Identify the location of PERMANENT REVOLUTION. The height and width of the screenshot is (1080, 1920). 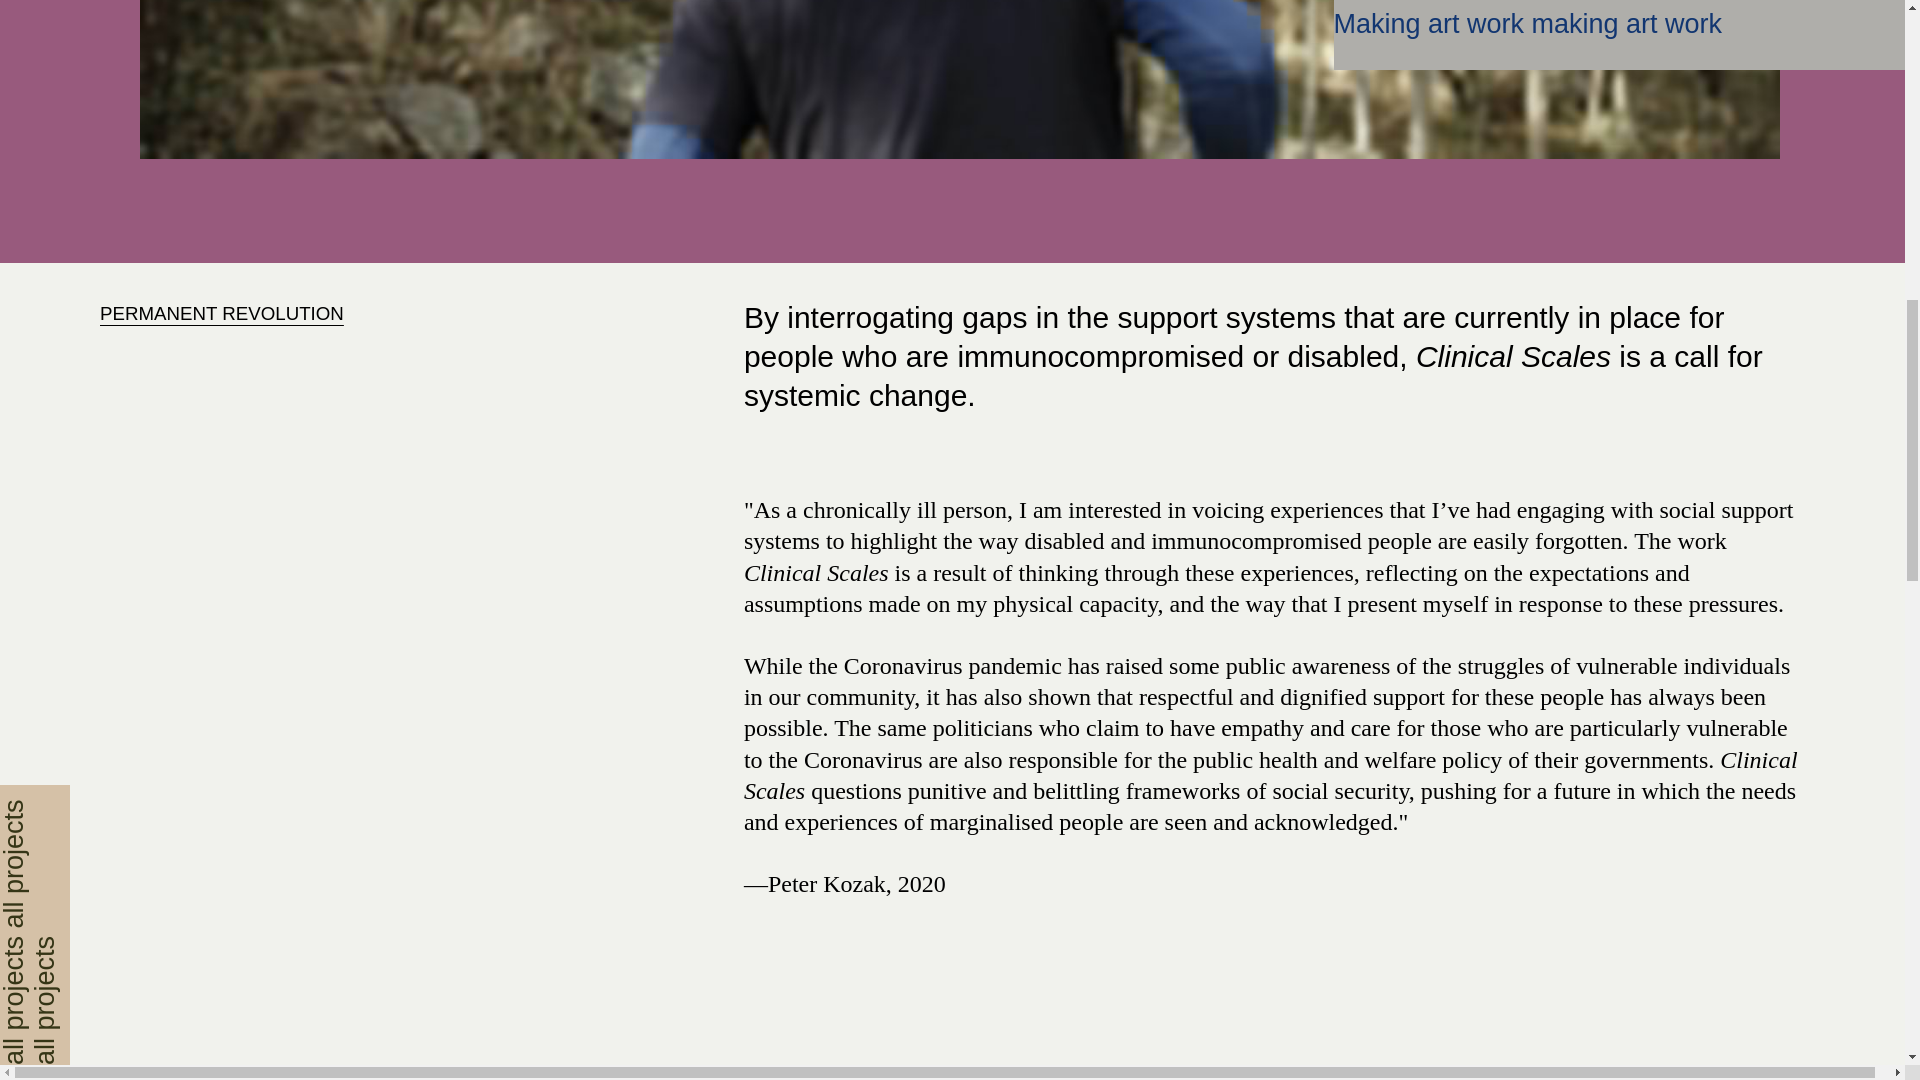
(221, 314).